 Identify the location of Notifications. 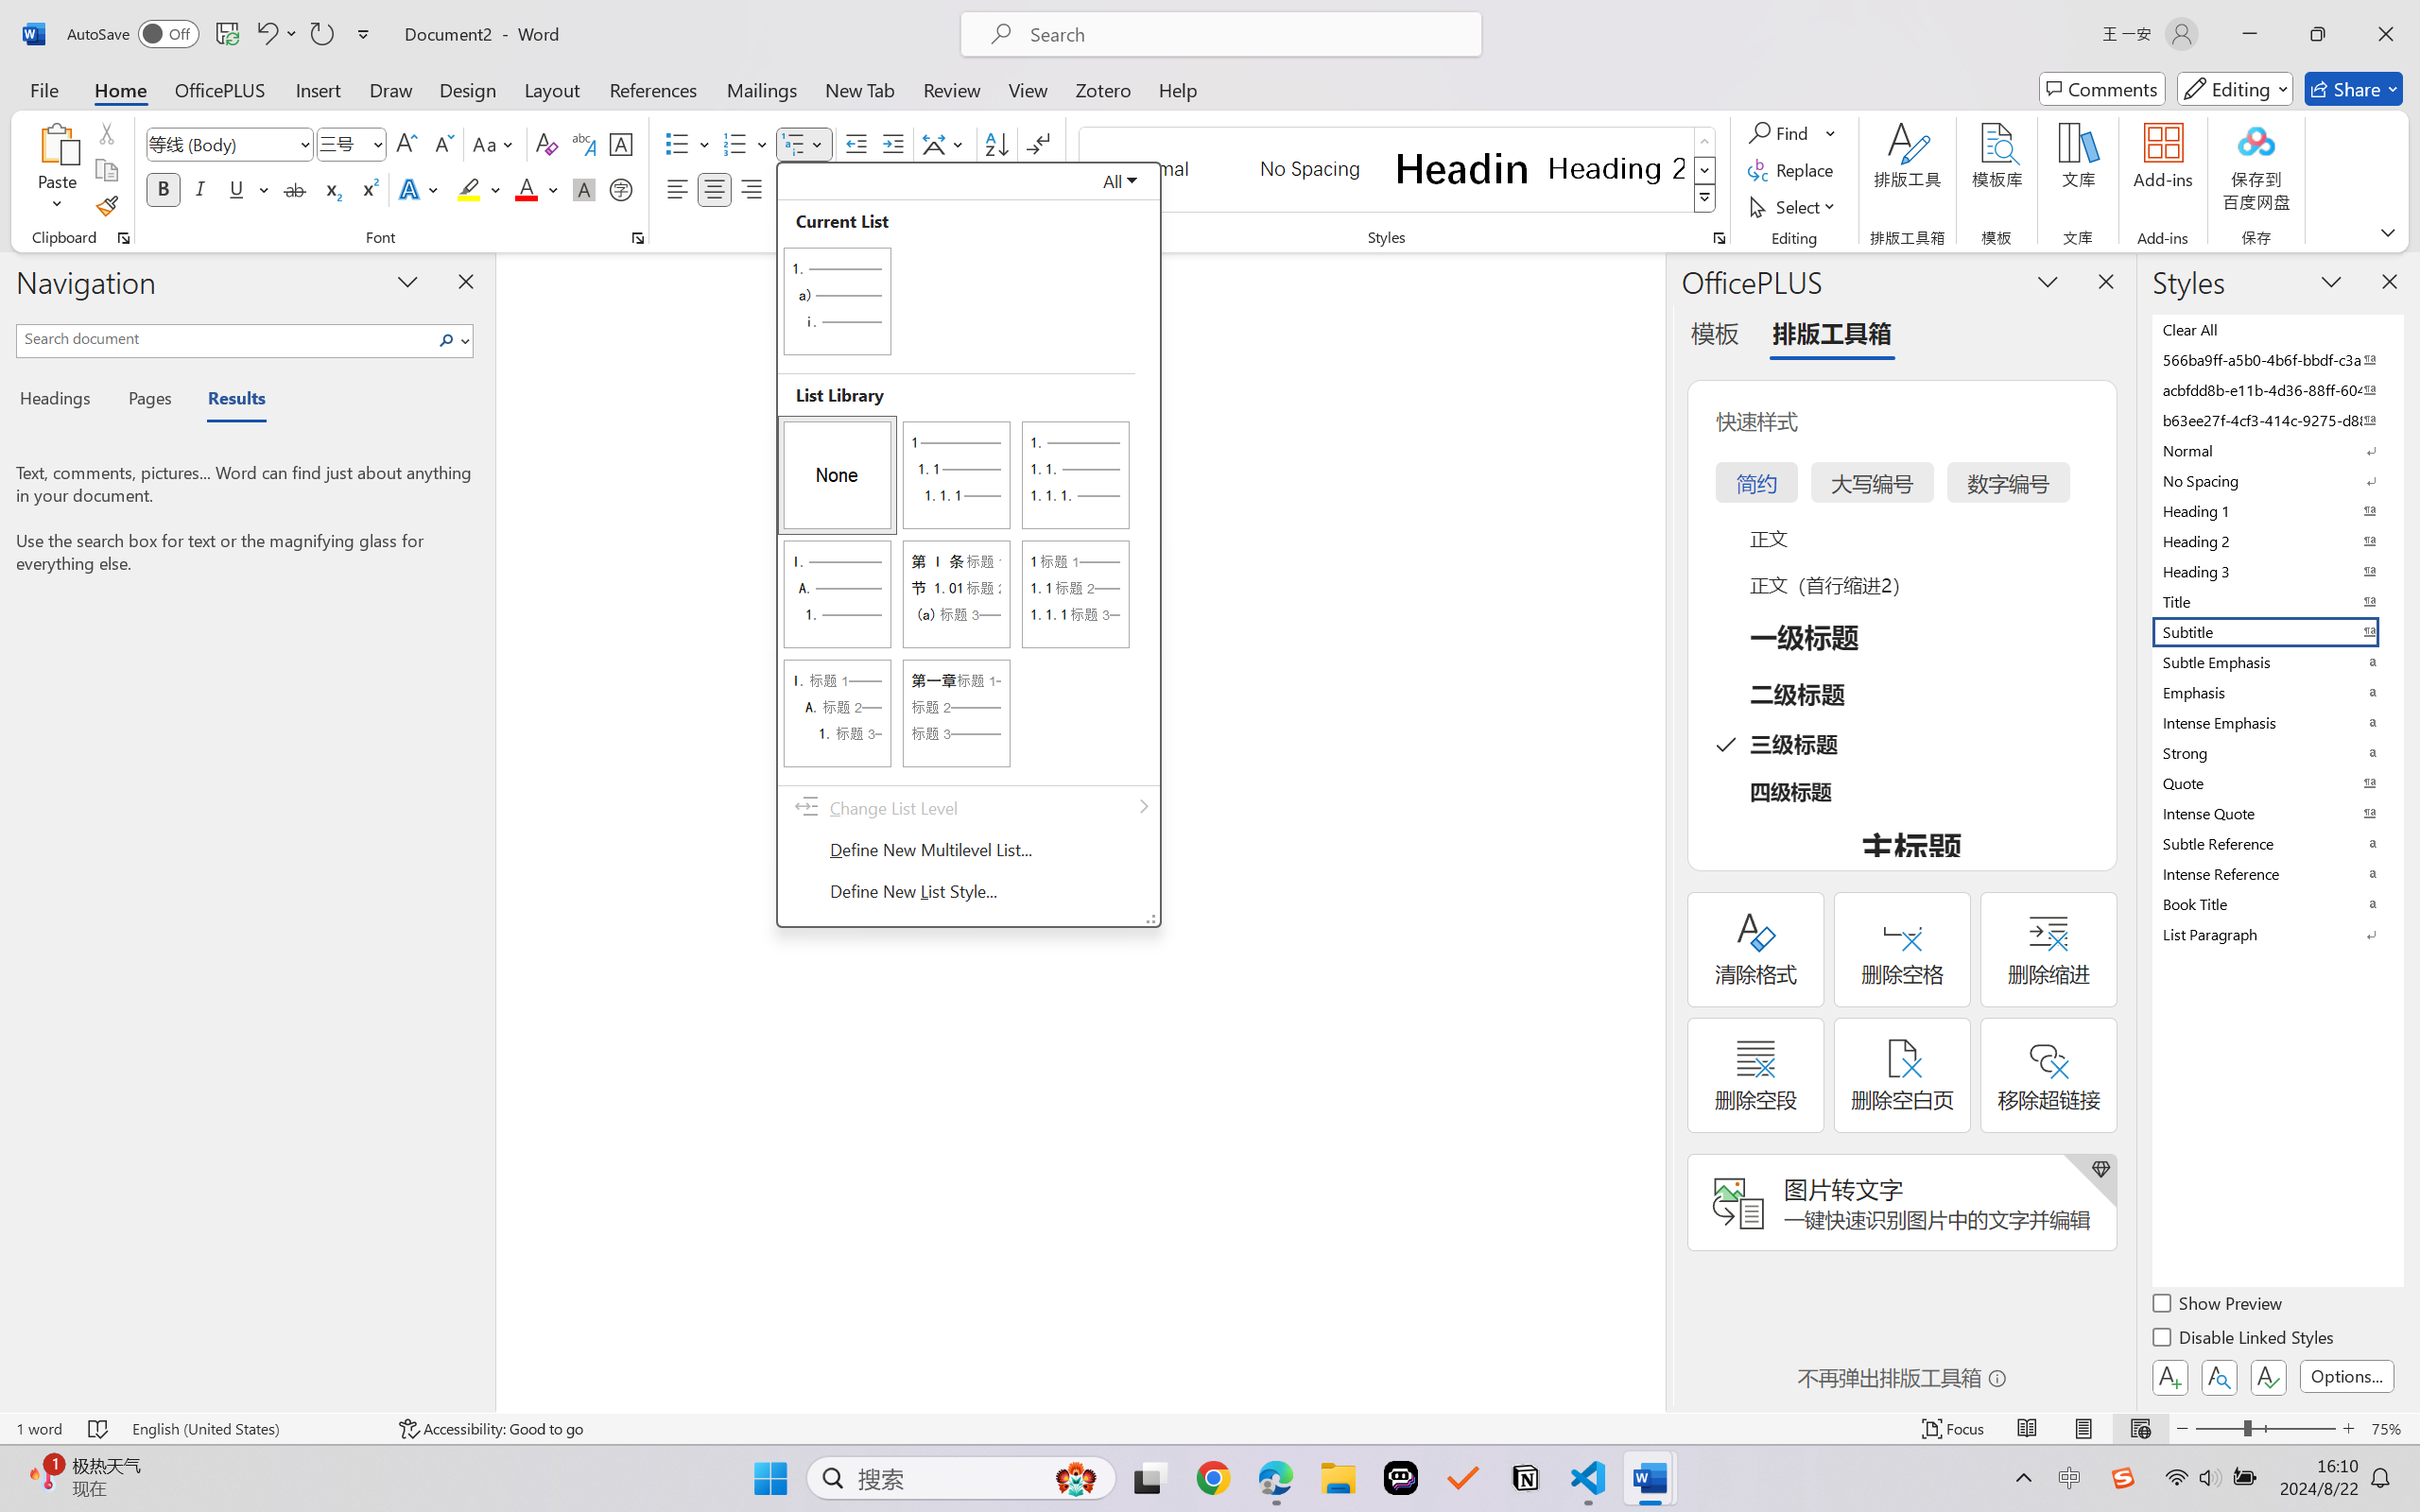
(2399, 1458).